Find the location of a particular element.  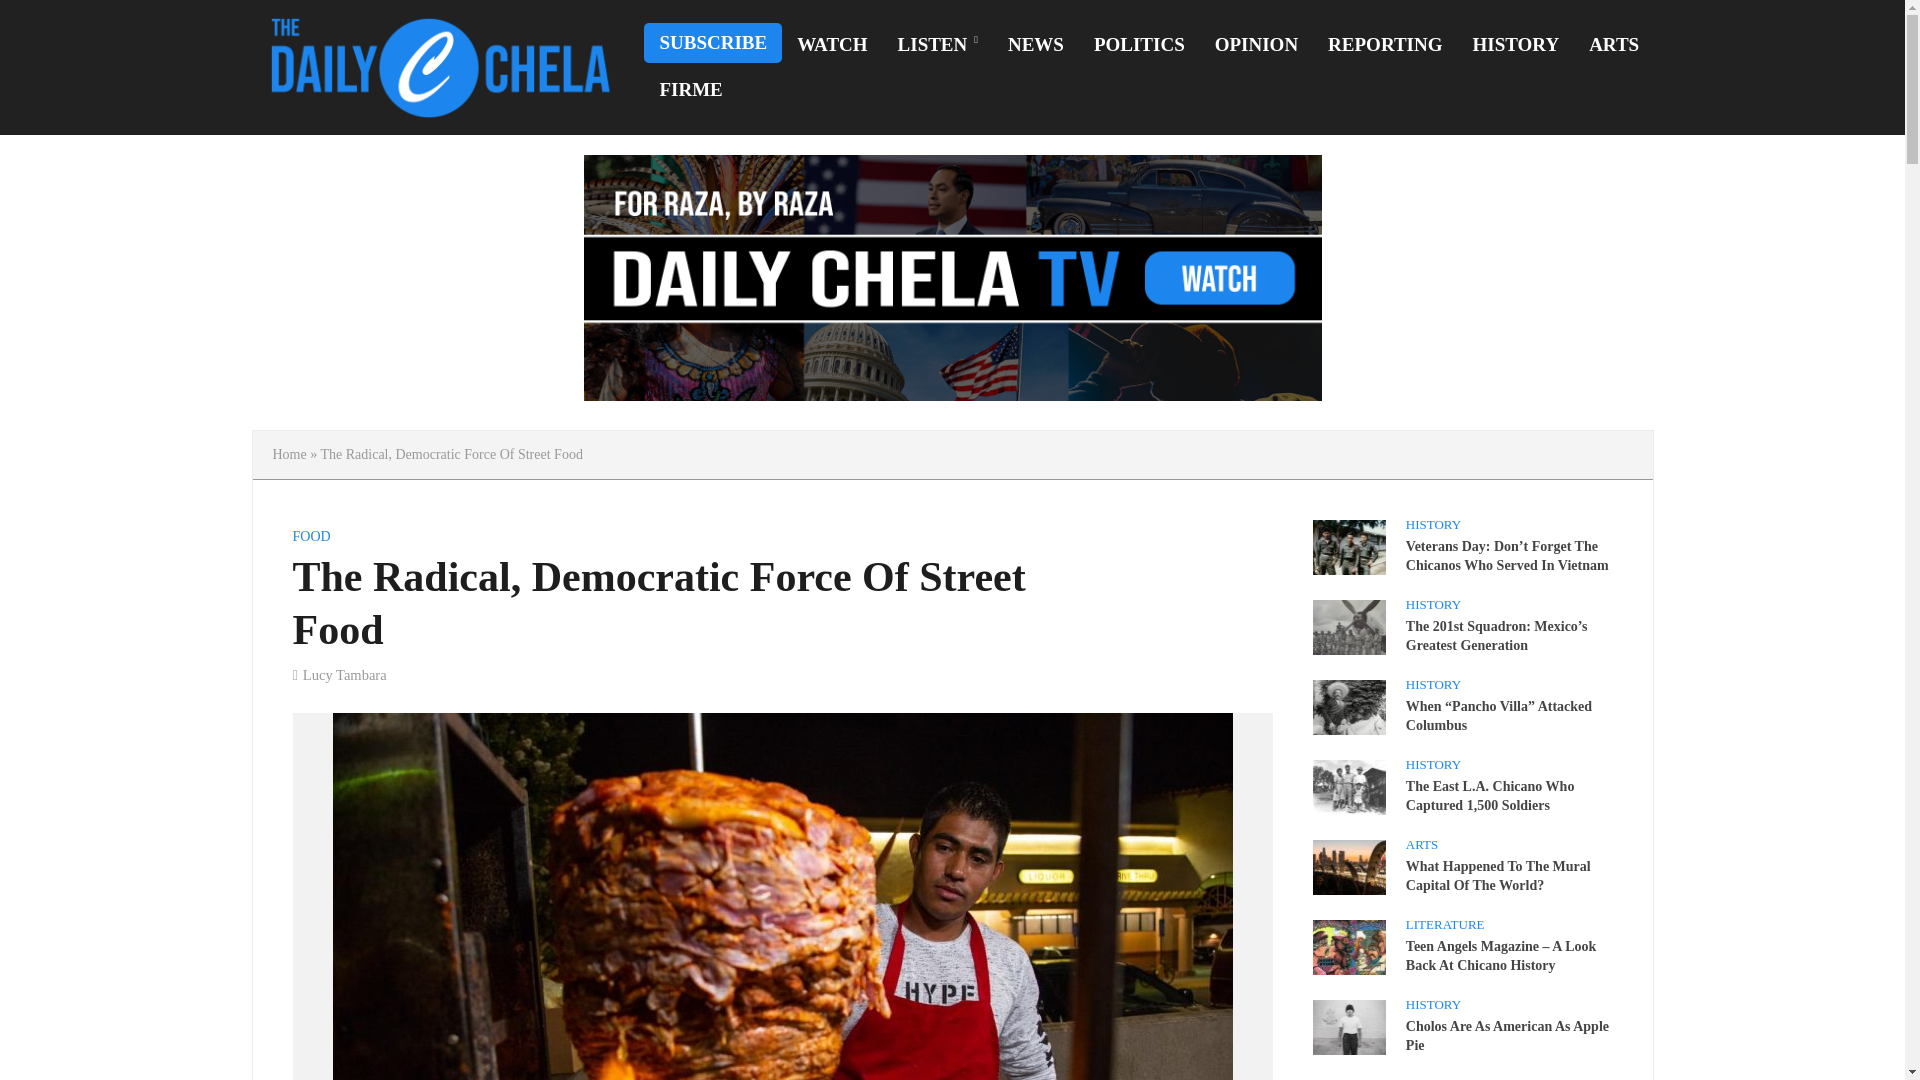

POLITICS is located at coordinates (1140, 45).